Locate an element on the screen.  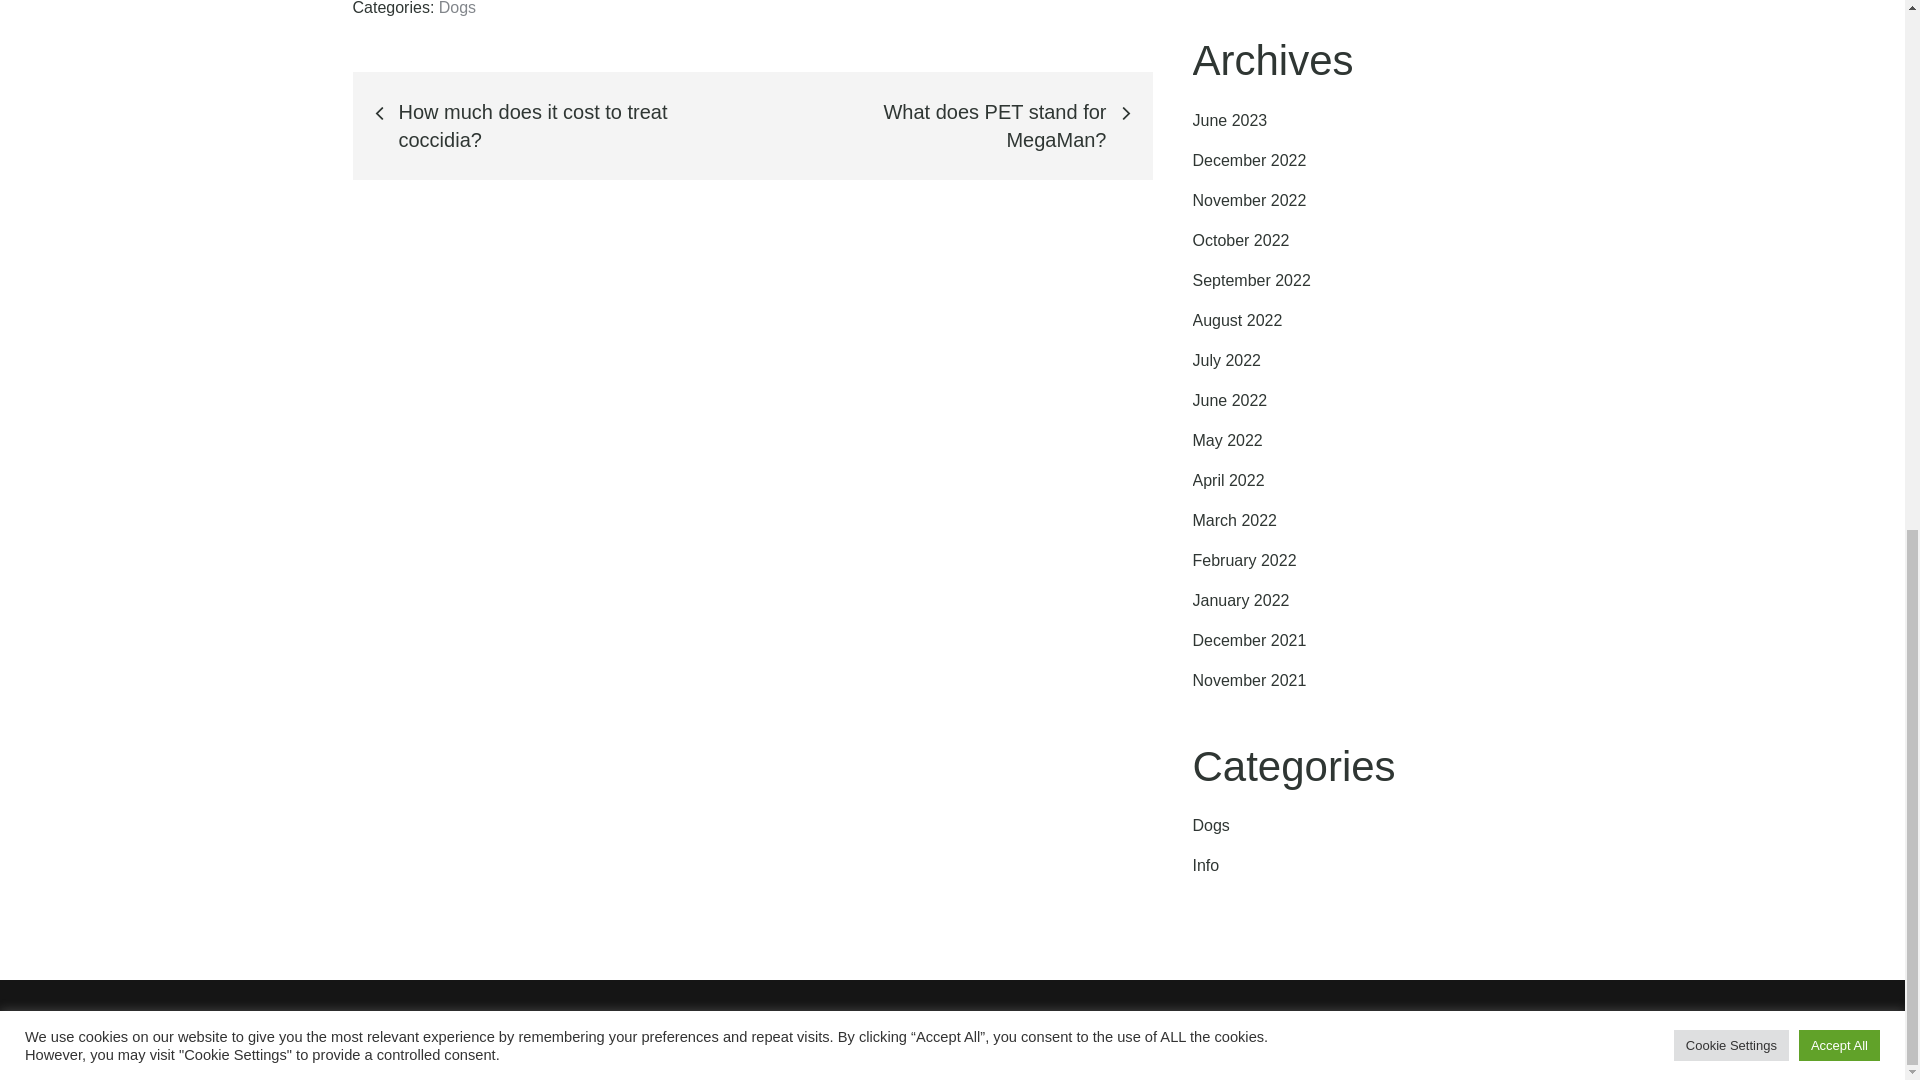
December 2022 is located at coordinates (1248, 160).